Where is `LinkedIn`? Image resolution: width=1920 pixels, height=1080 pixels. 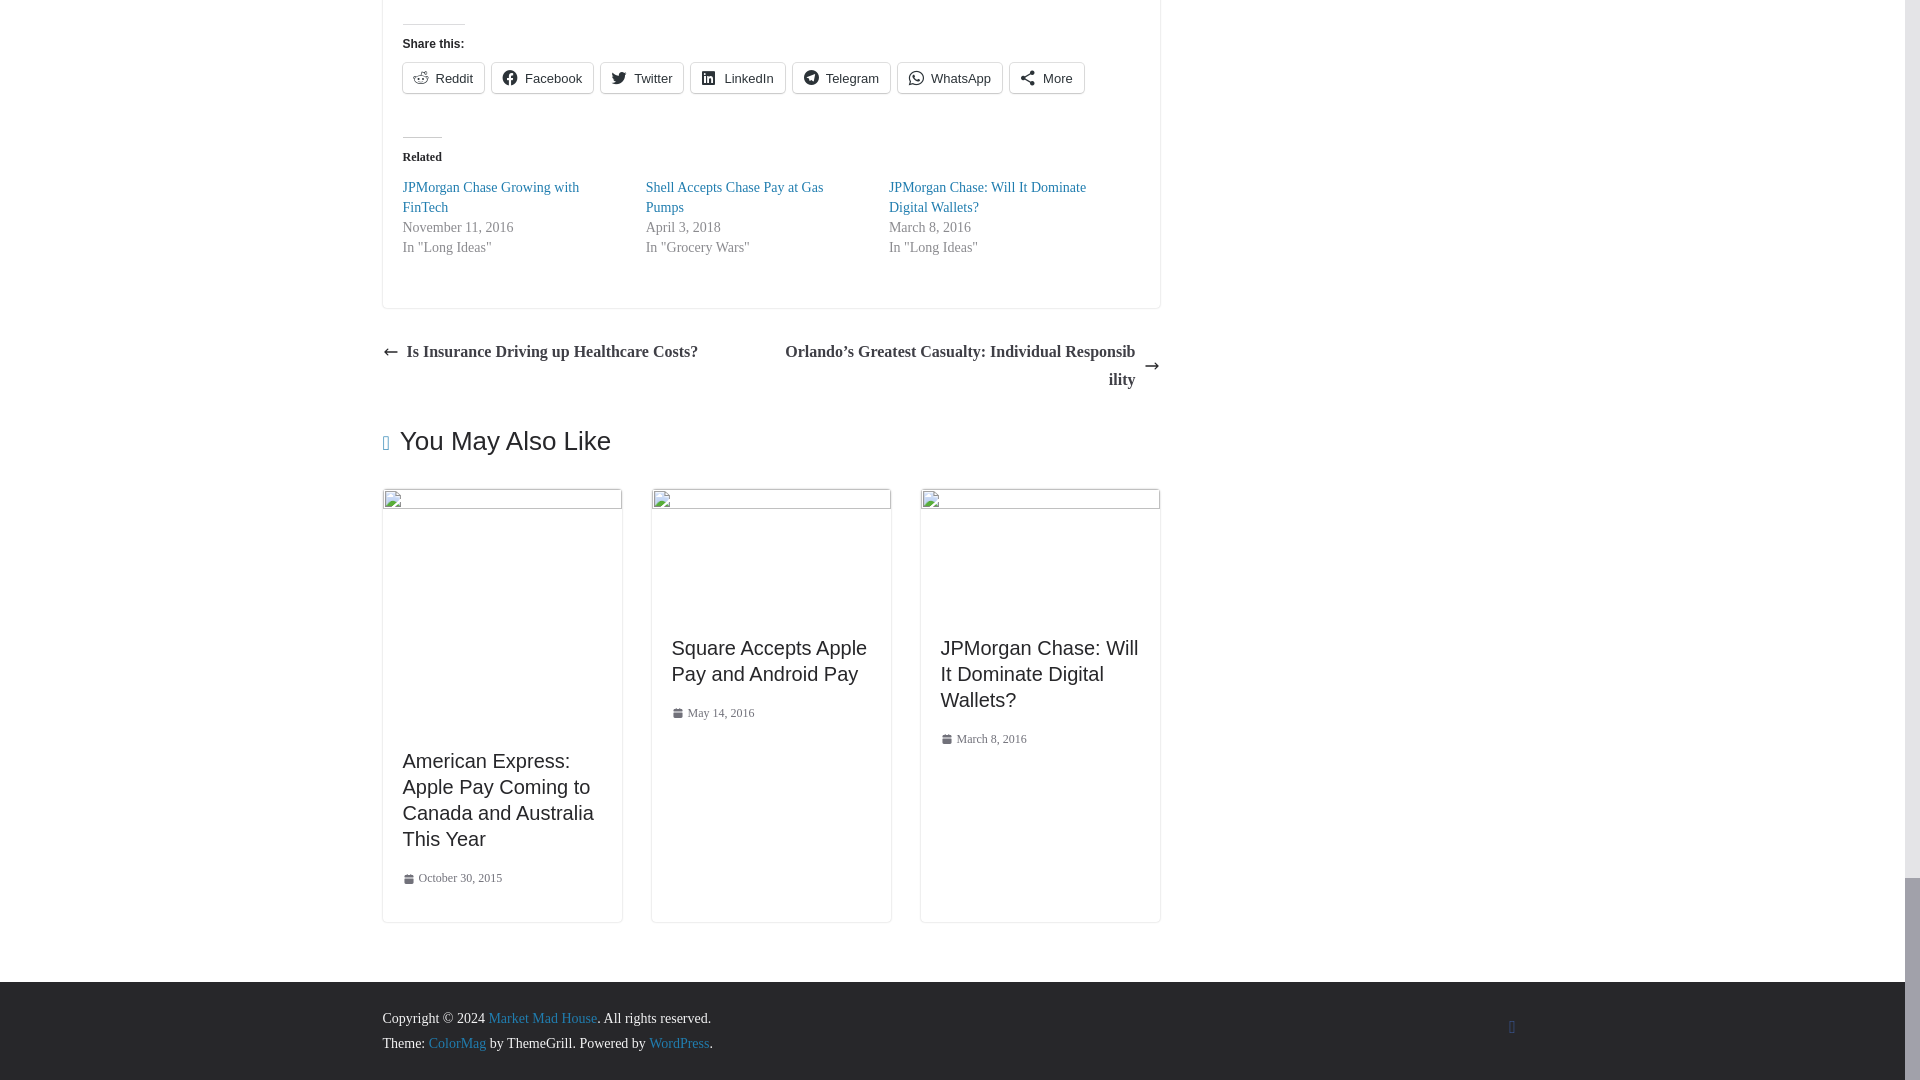 LinkedIn is located at coordinates (737, 77).